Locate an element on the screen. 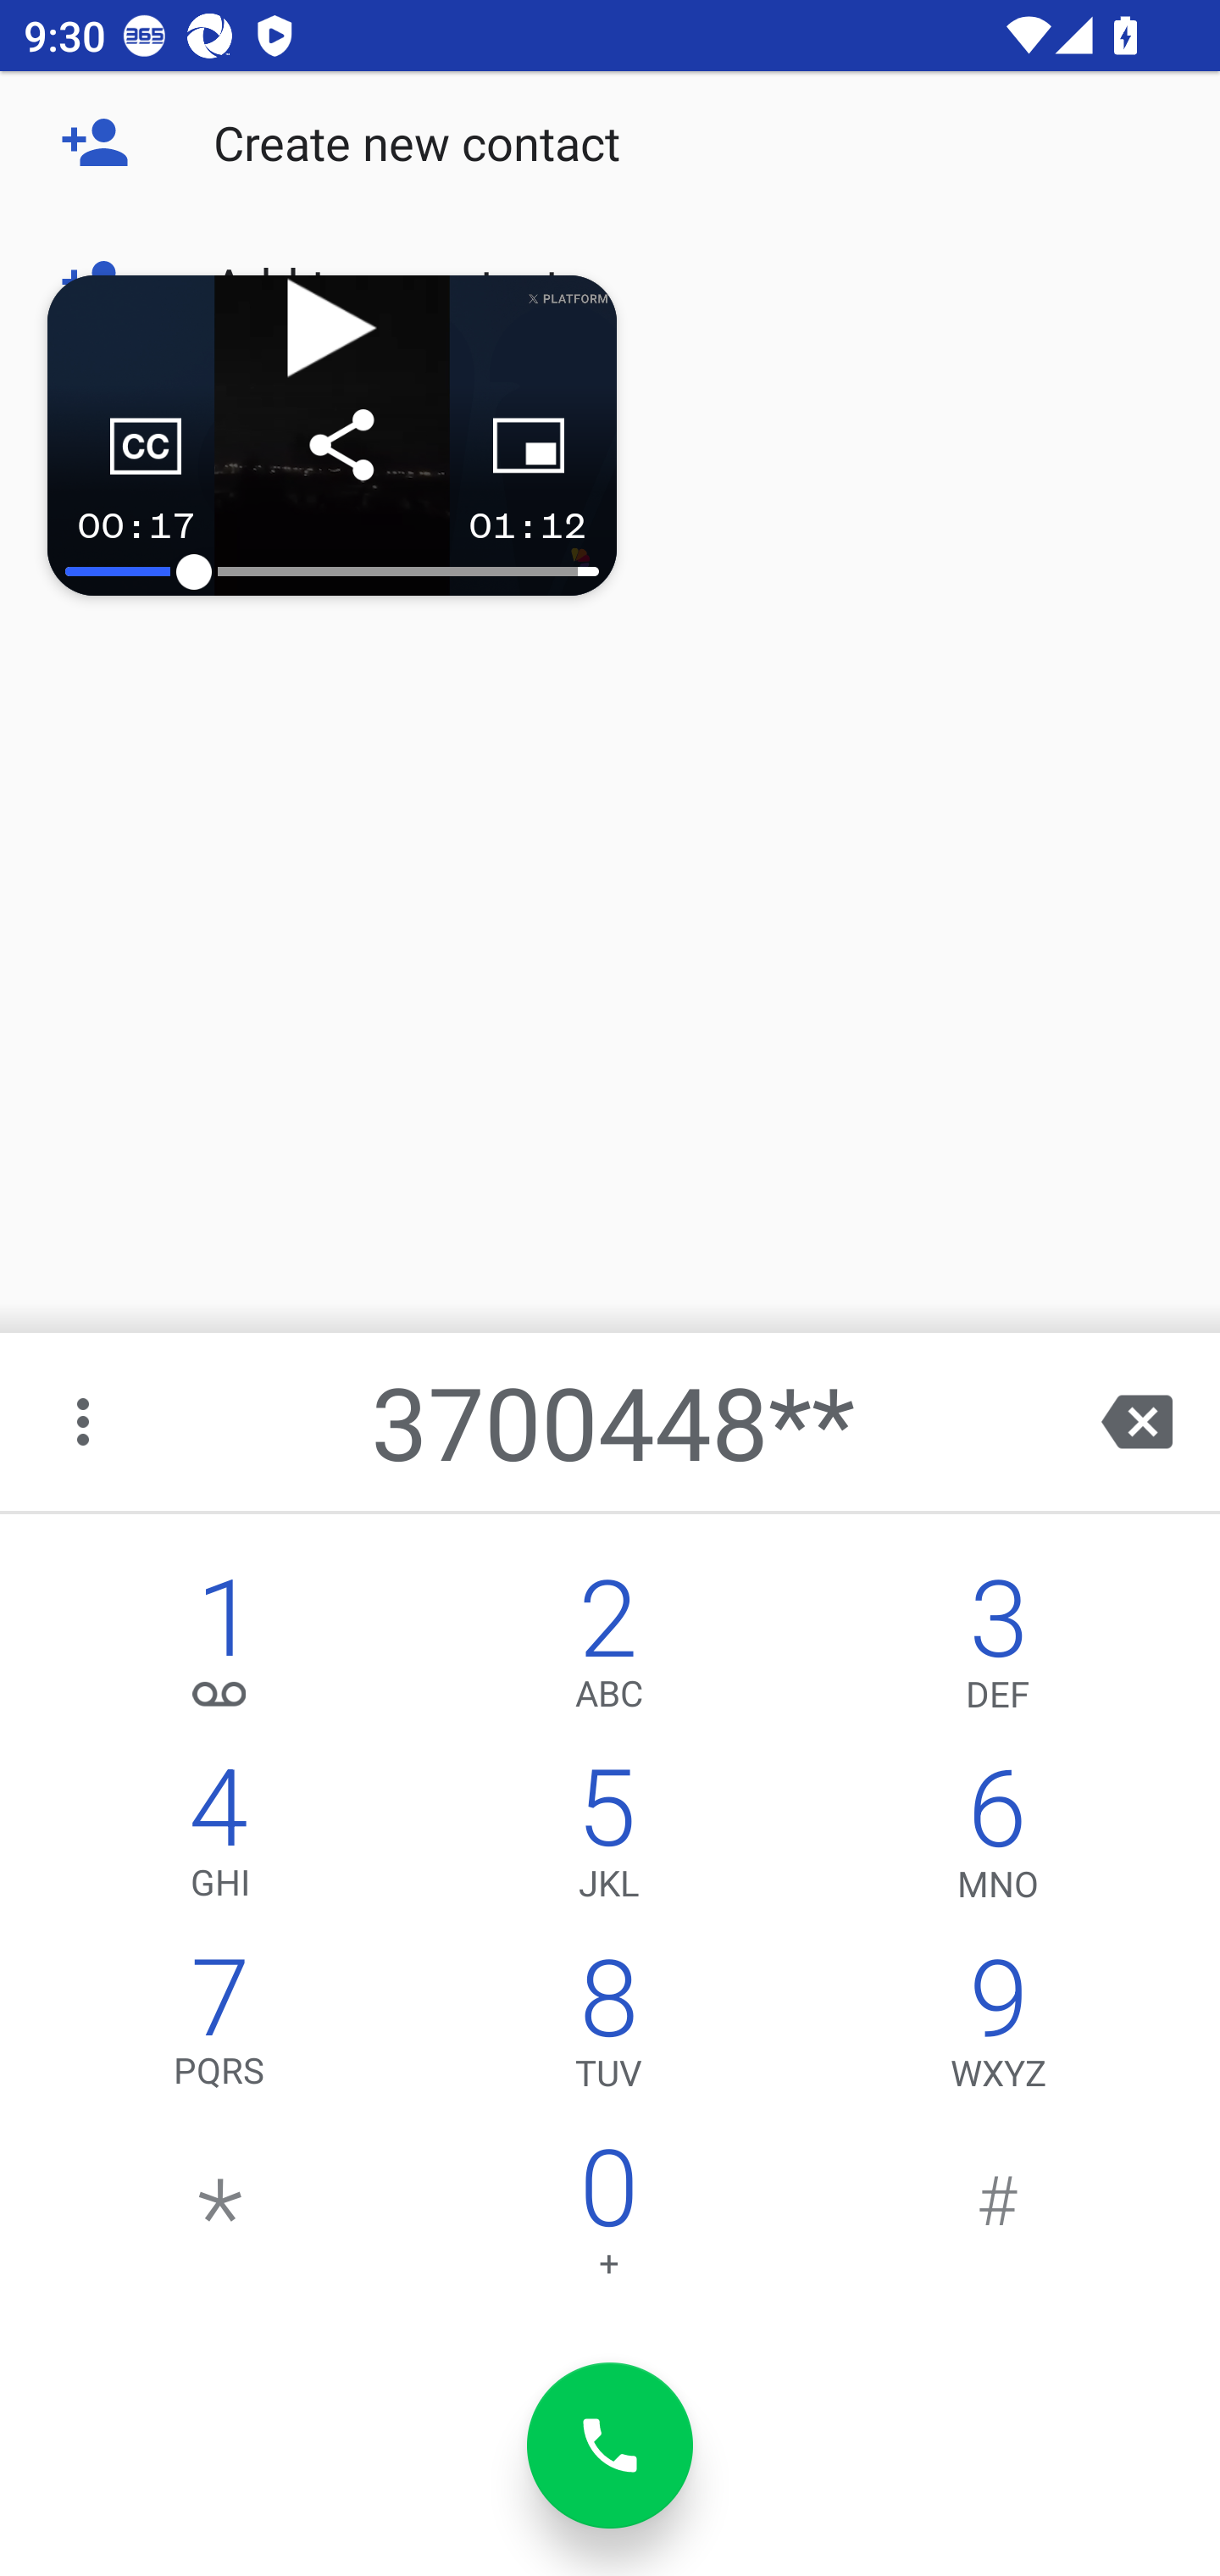  5,JKL 5 JKL is located at coordinates (608, 1840).